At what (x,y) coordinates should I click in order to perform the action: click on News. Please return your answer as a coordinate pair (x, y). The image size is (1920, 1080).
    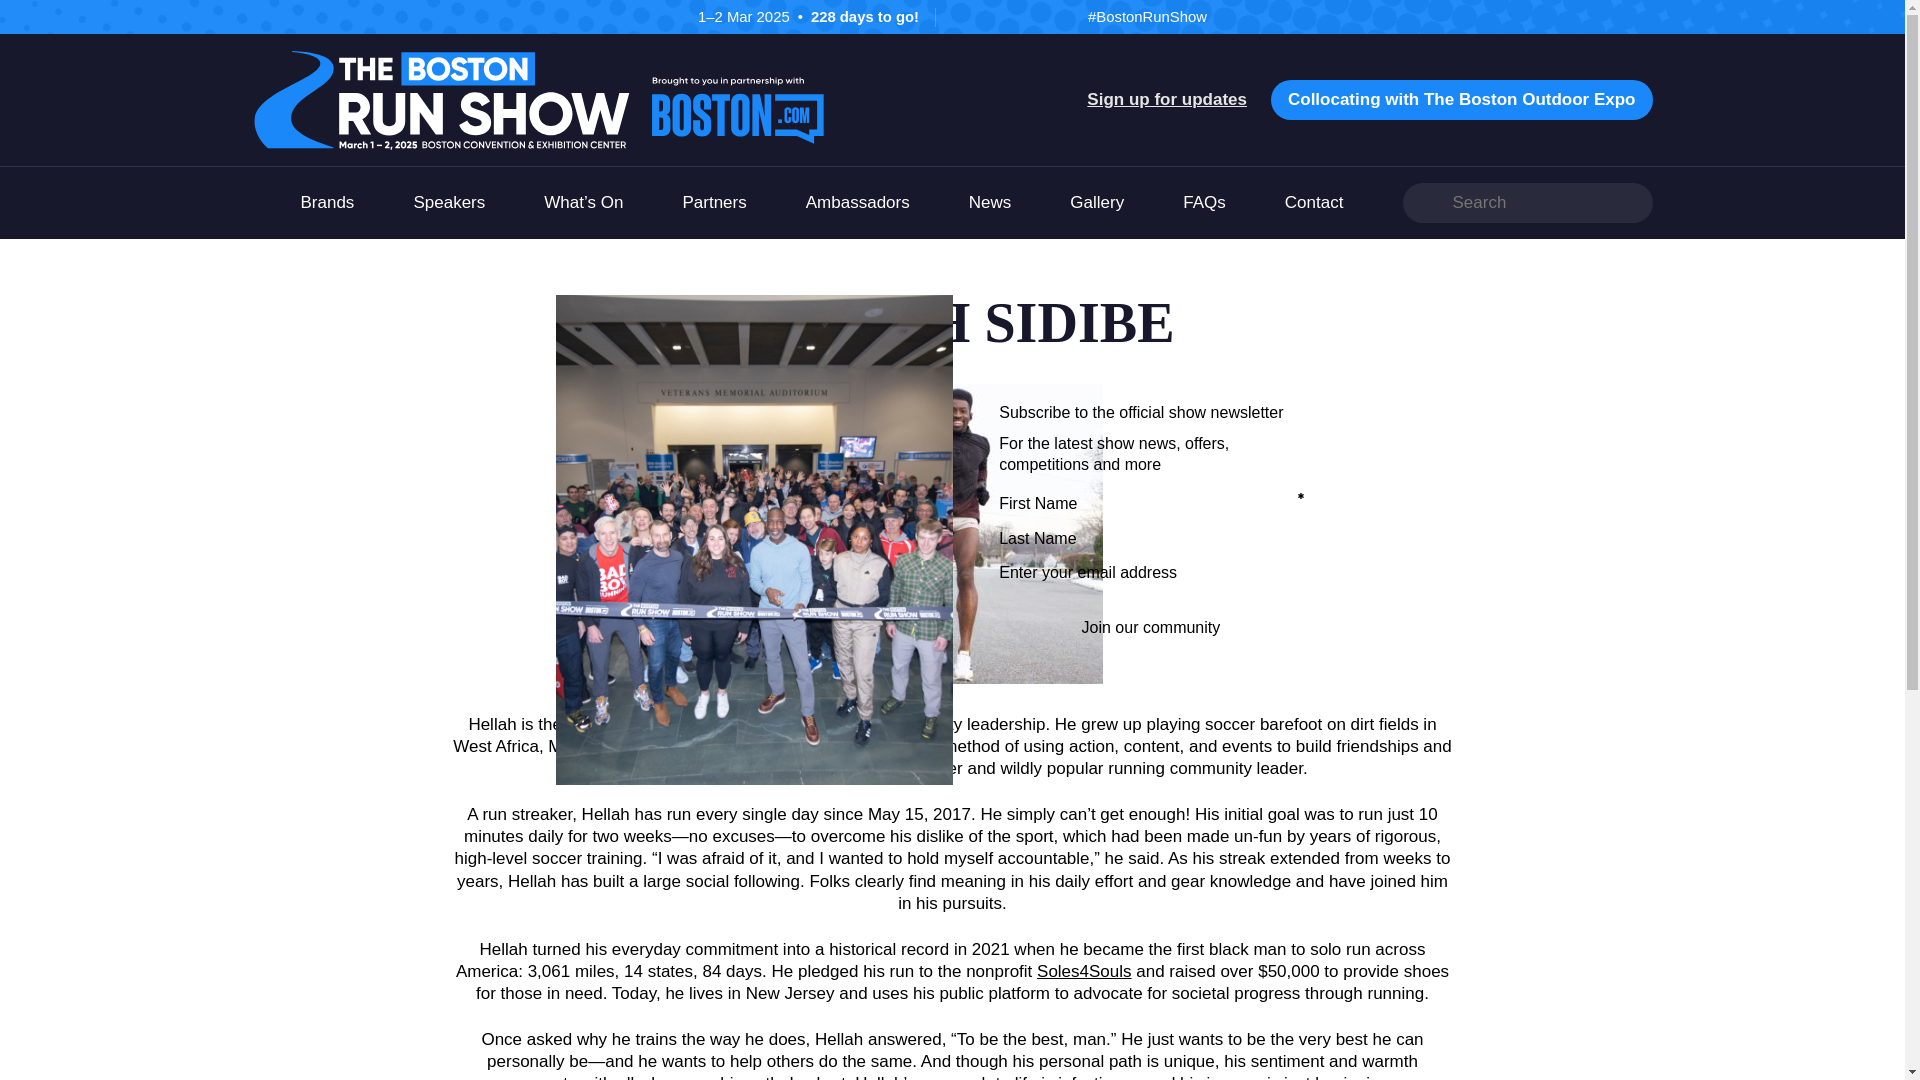
    Looking at the image, I should click on (990, 202).